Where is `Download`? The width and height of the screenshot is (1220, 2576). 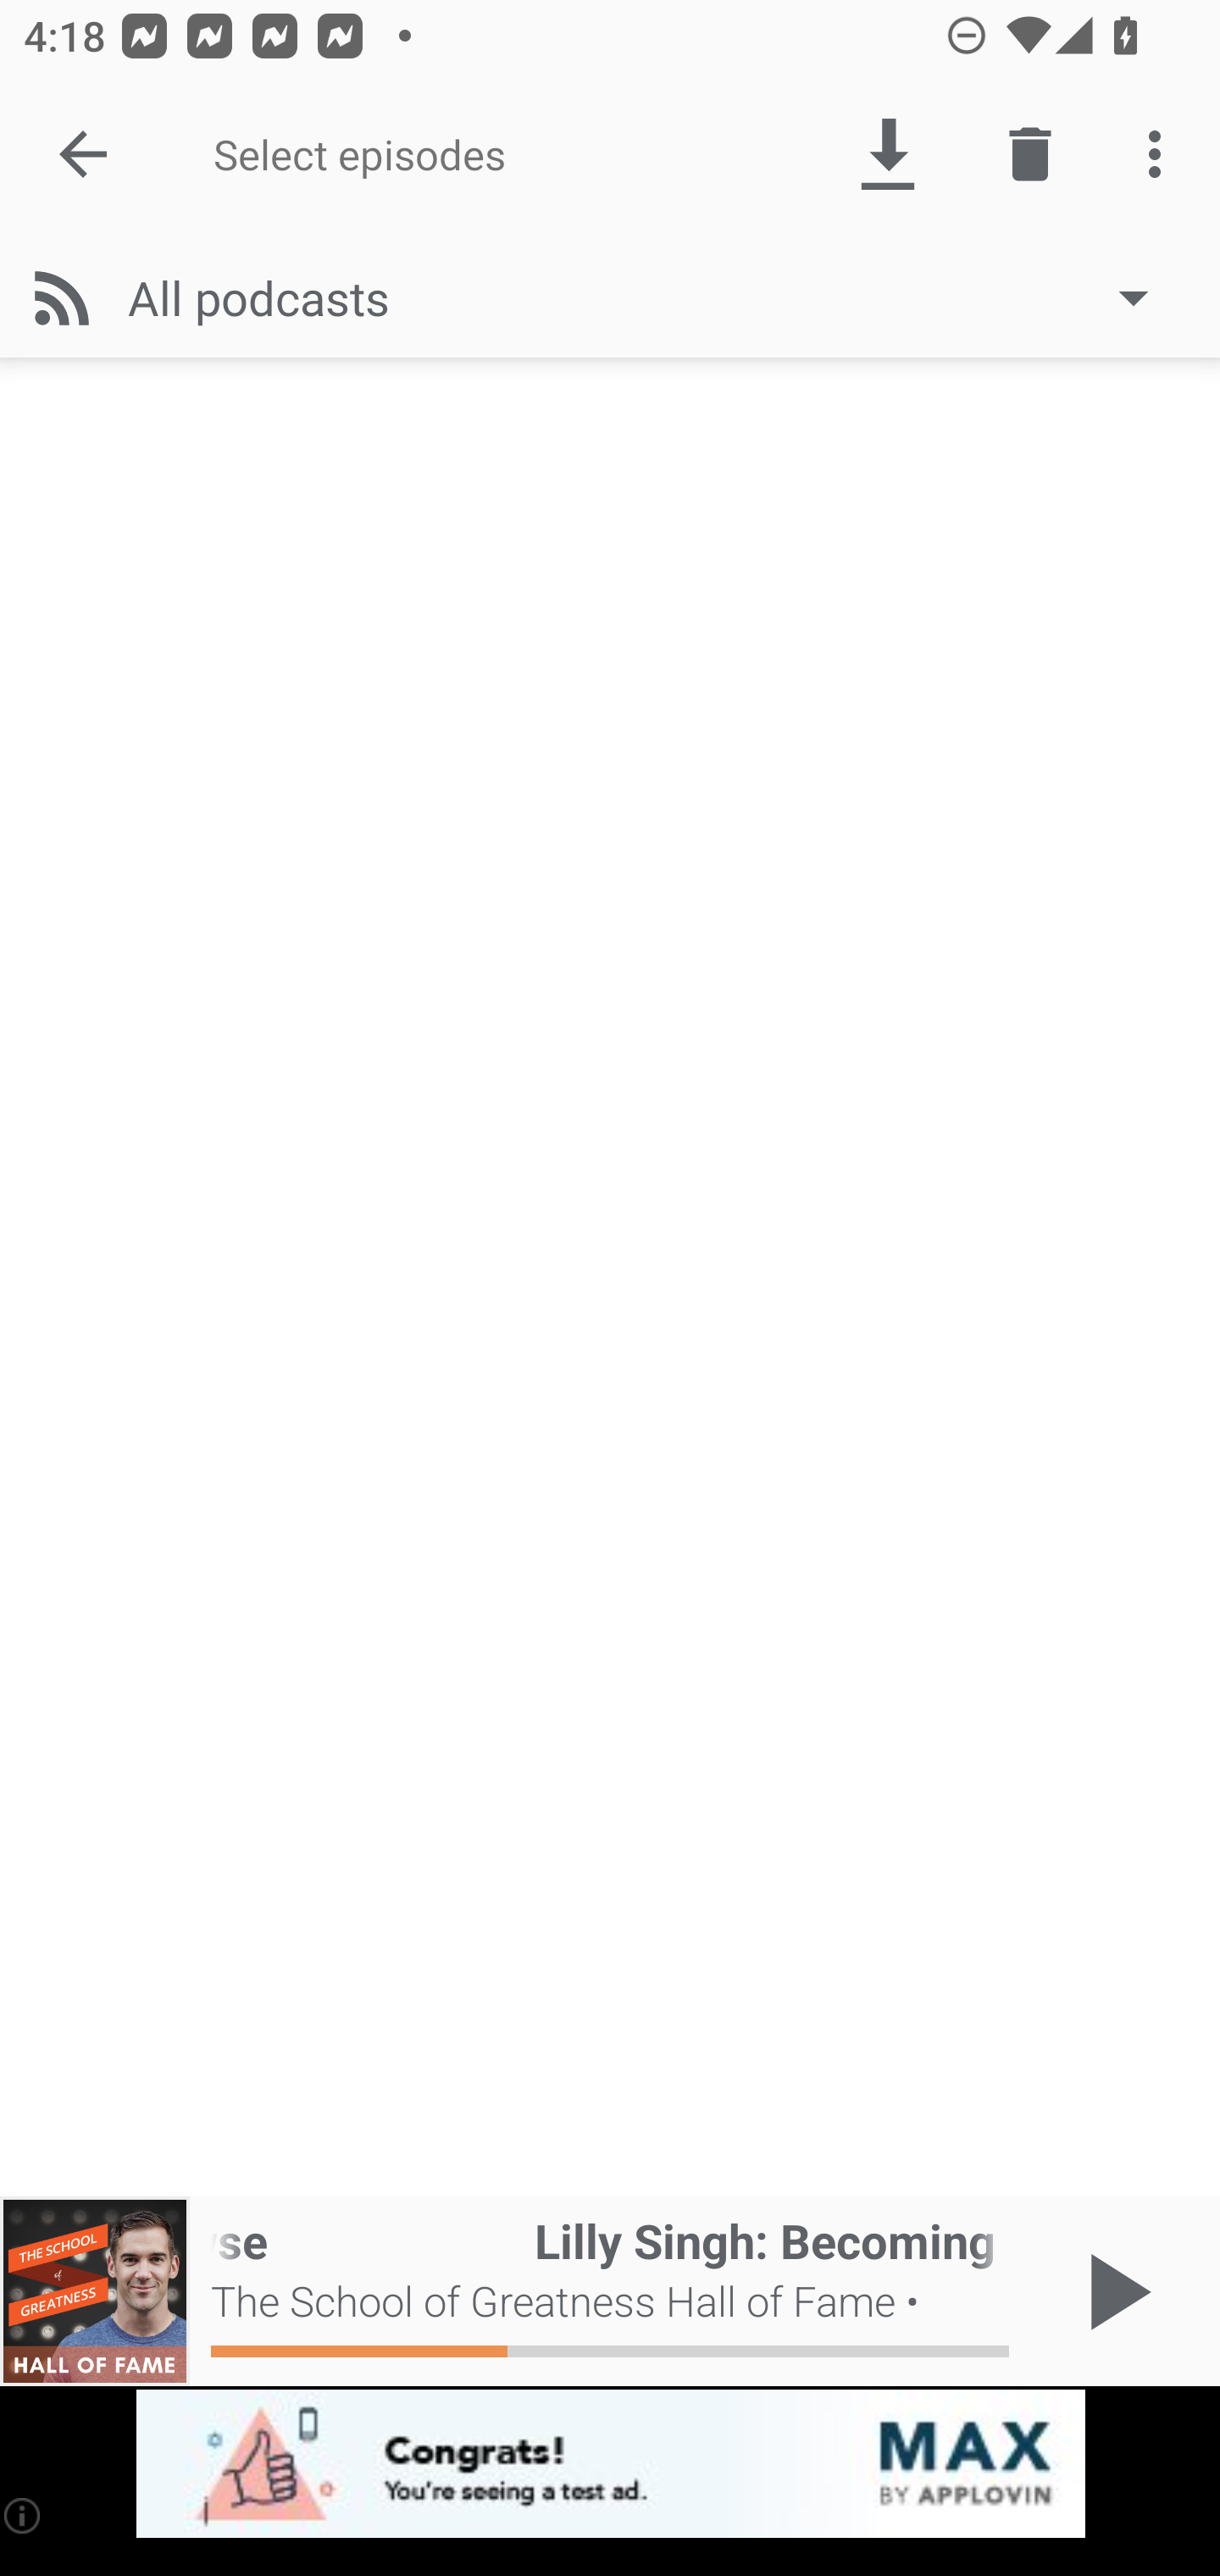 Download is located at coordinates (887, 154).